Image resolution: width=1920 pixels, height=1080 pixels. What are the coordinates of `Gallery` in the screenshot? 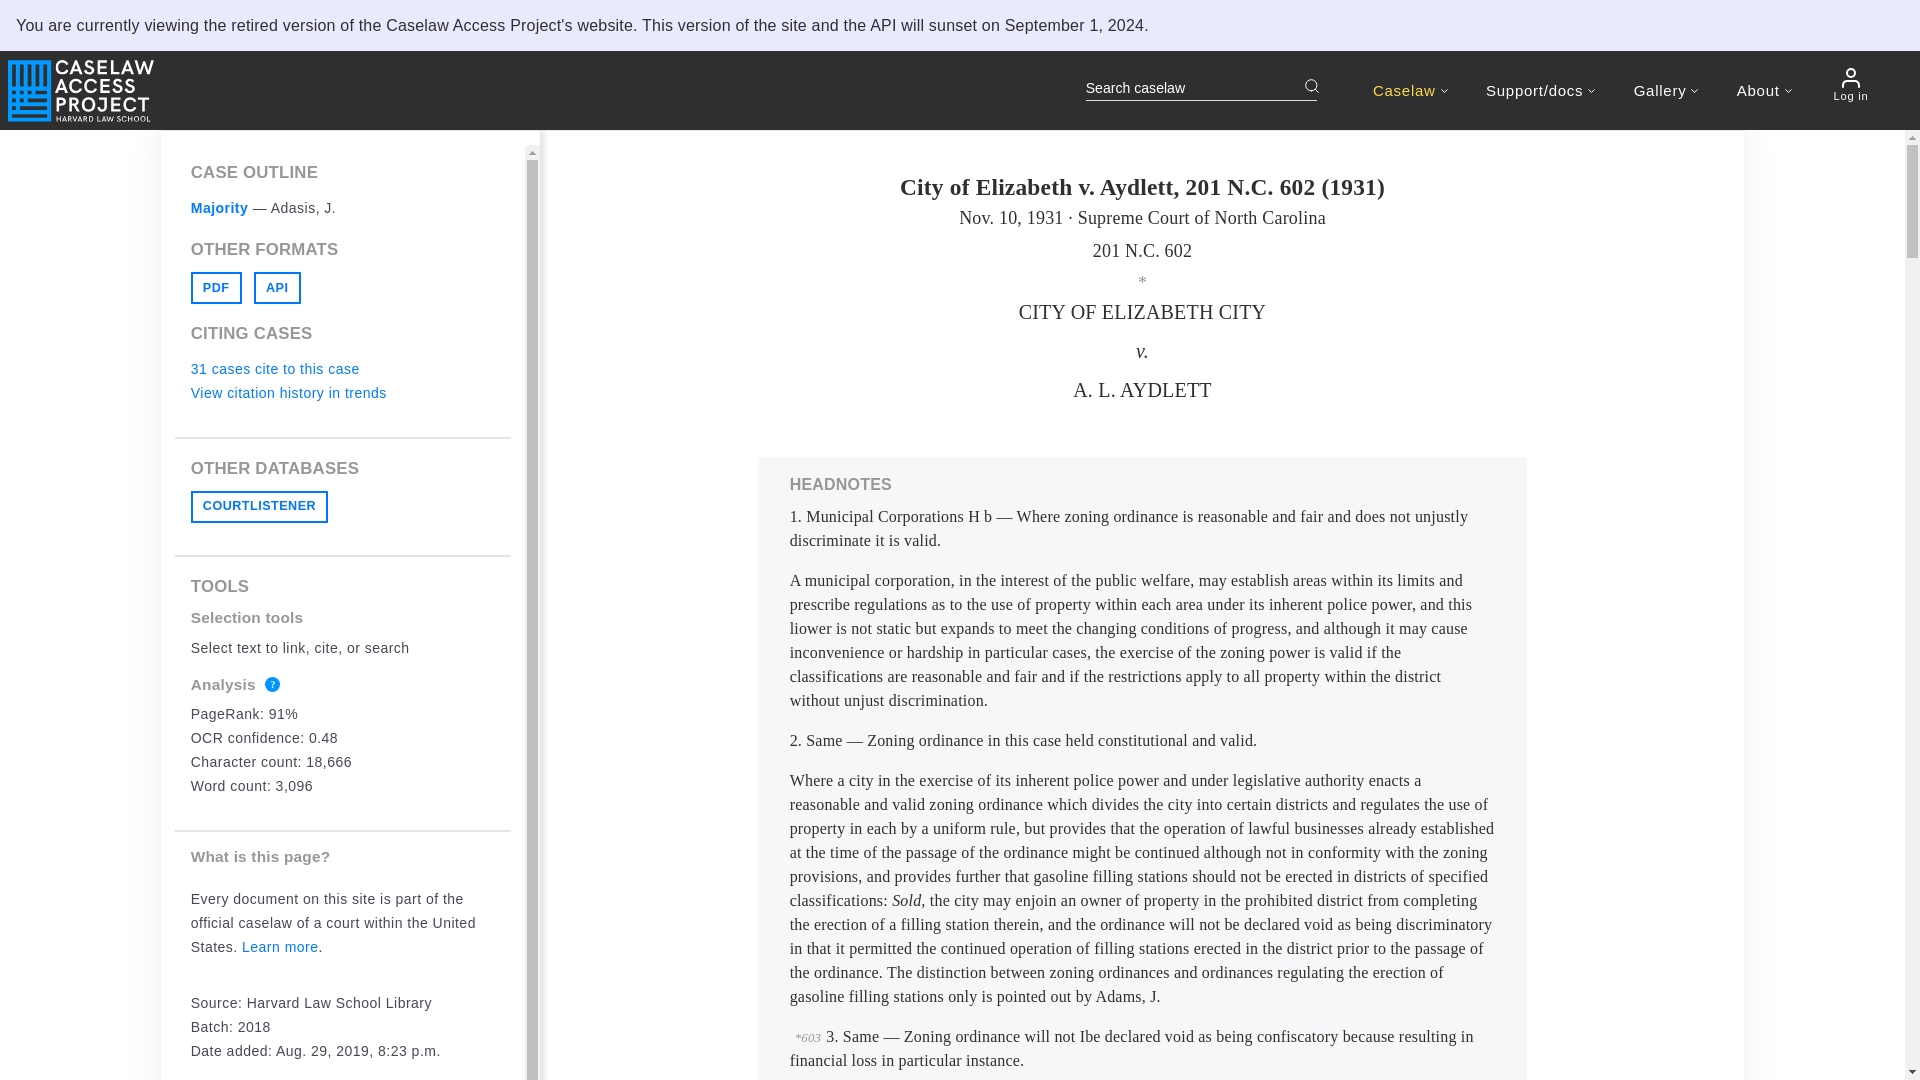 It's located at (1666, 90).